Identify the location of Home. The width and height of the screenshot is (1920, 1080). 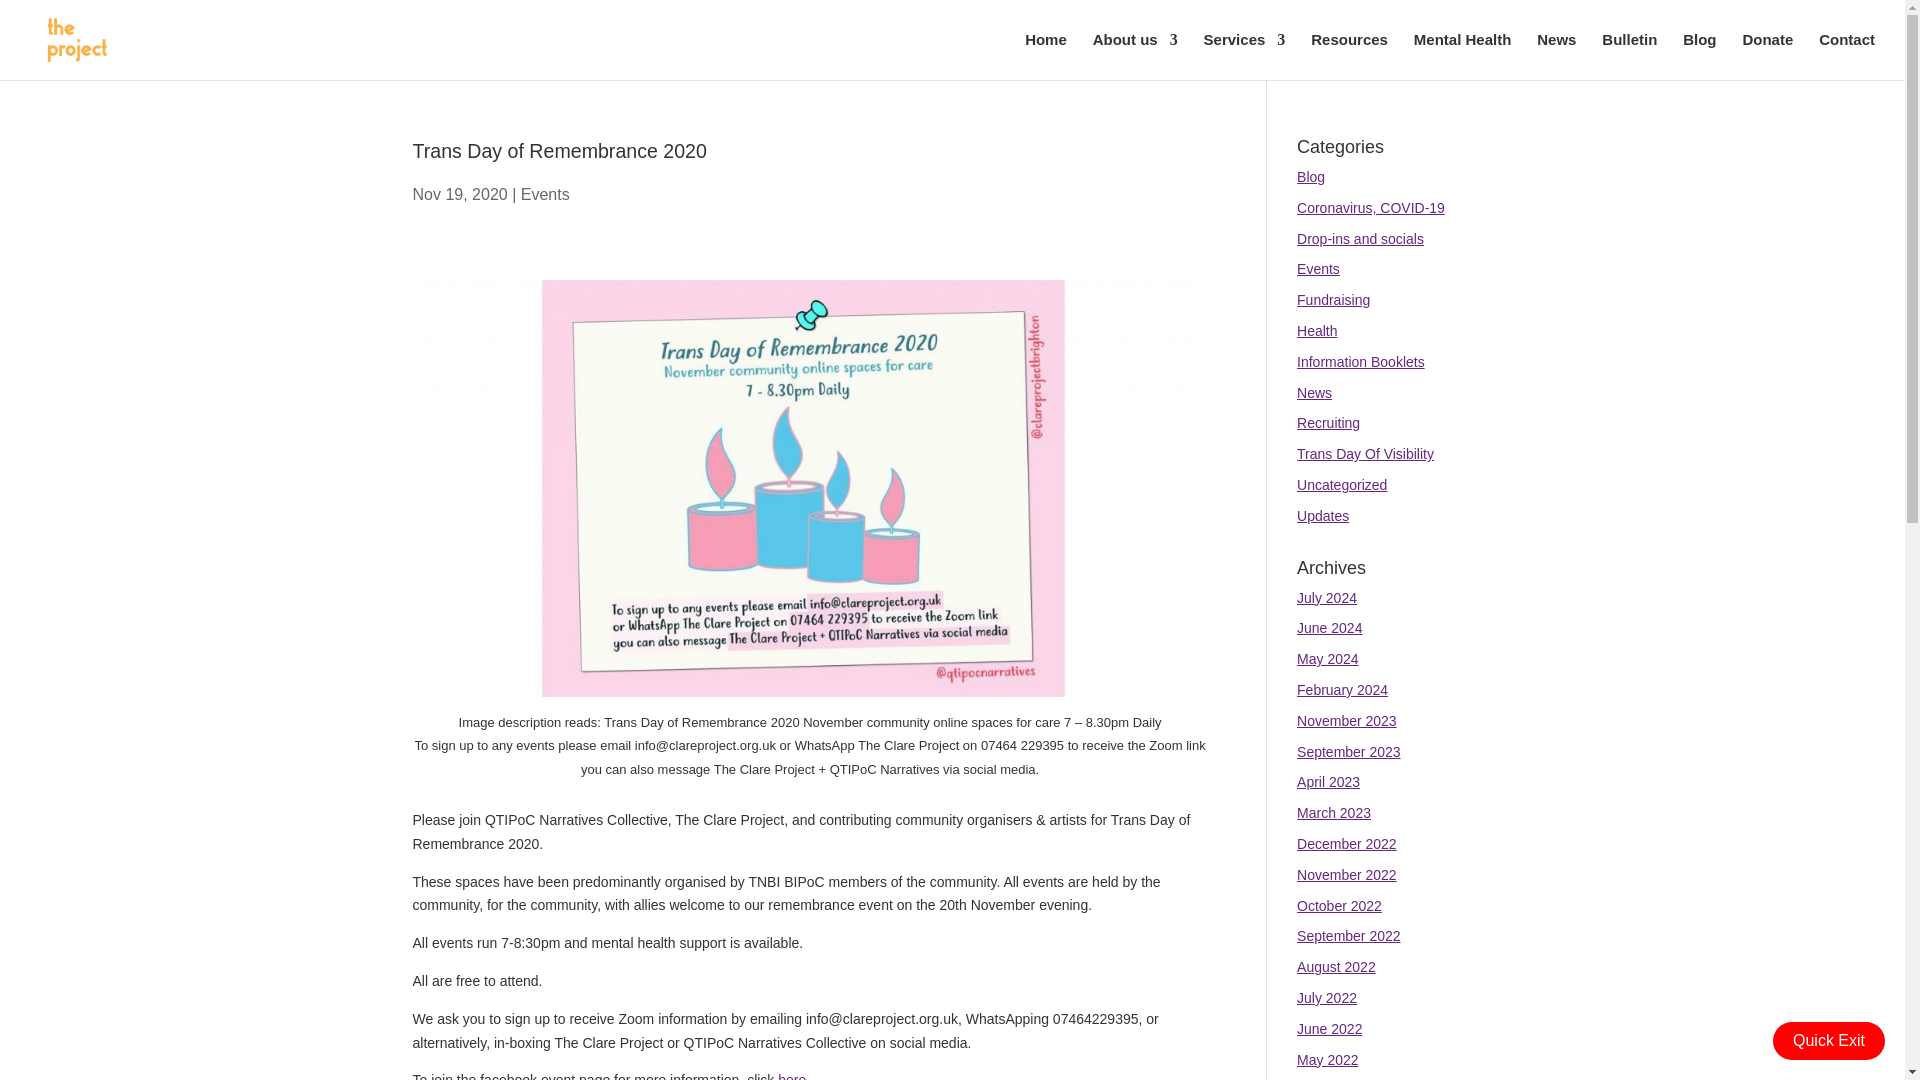
(1046, 56).